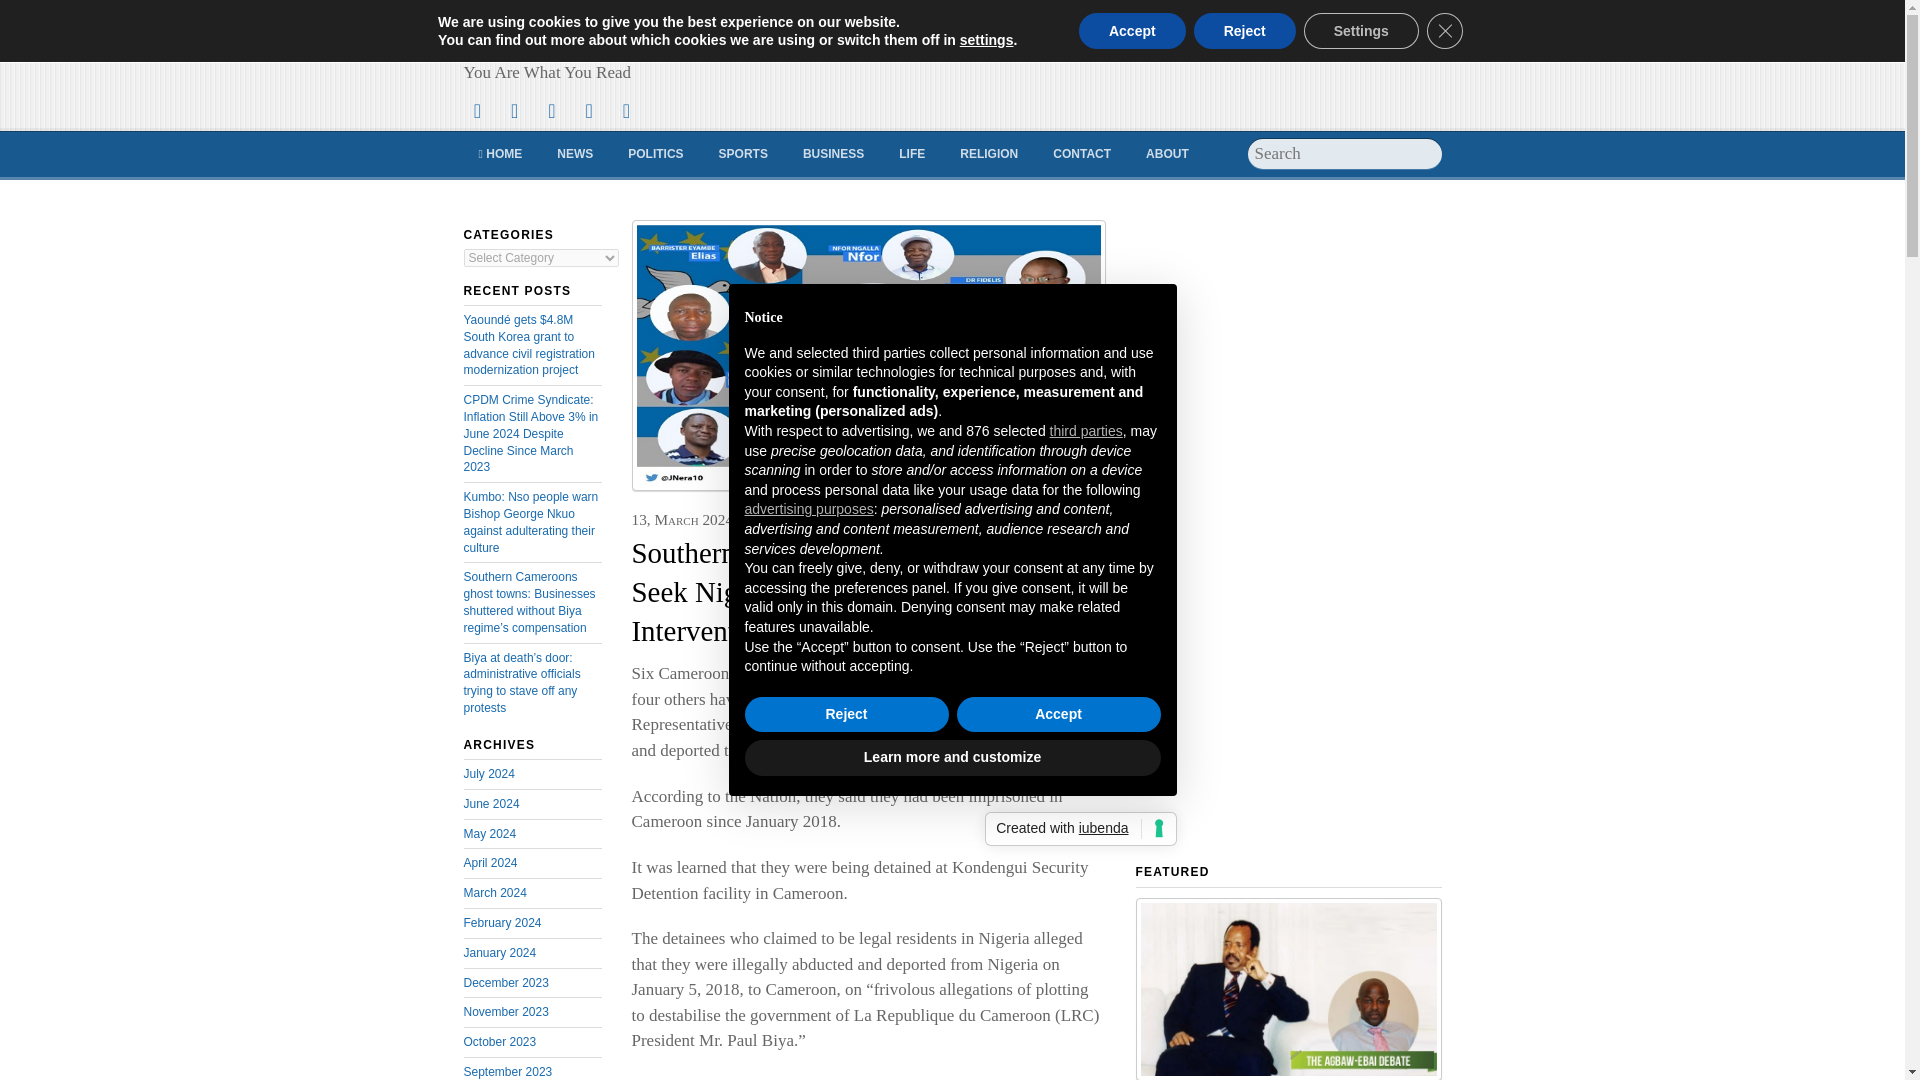  What do you see at coordinates (500, 154) in the screenshot?
I see `HOME` at bounding box center [500, 154].